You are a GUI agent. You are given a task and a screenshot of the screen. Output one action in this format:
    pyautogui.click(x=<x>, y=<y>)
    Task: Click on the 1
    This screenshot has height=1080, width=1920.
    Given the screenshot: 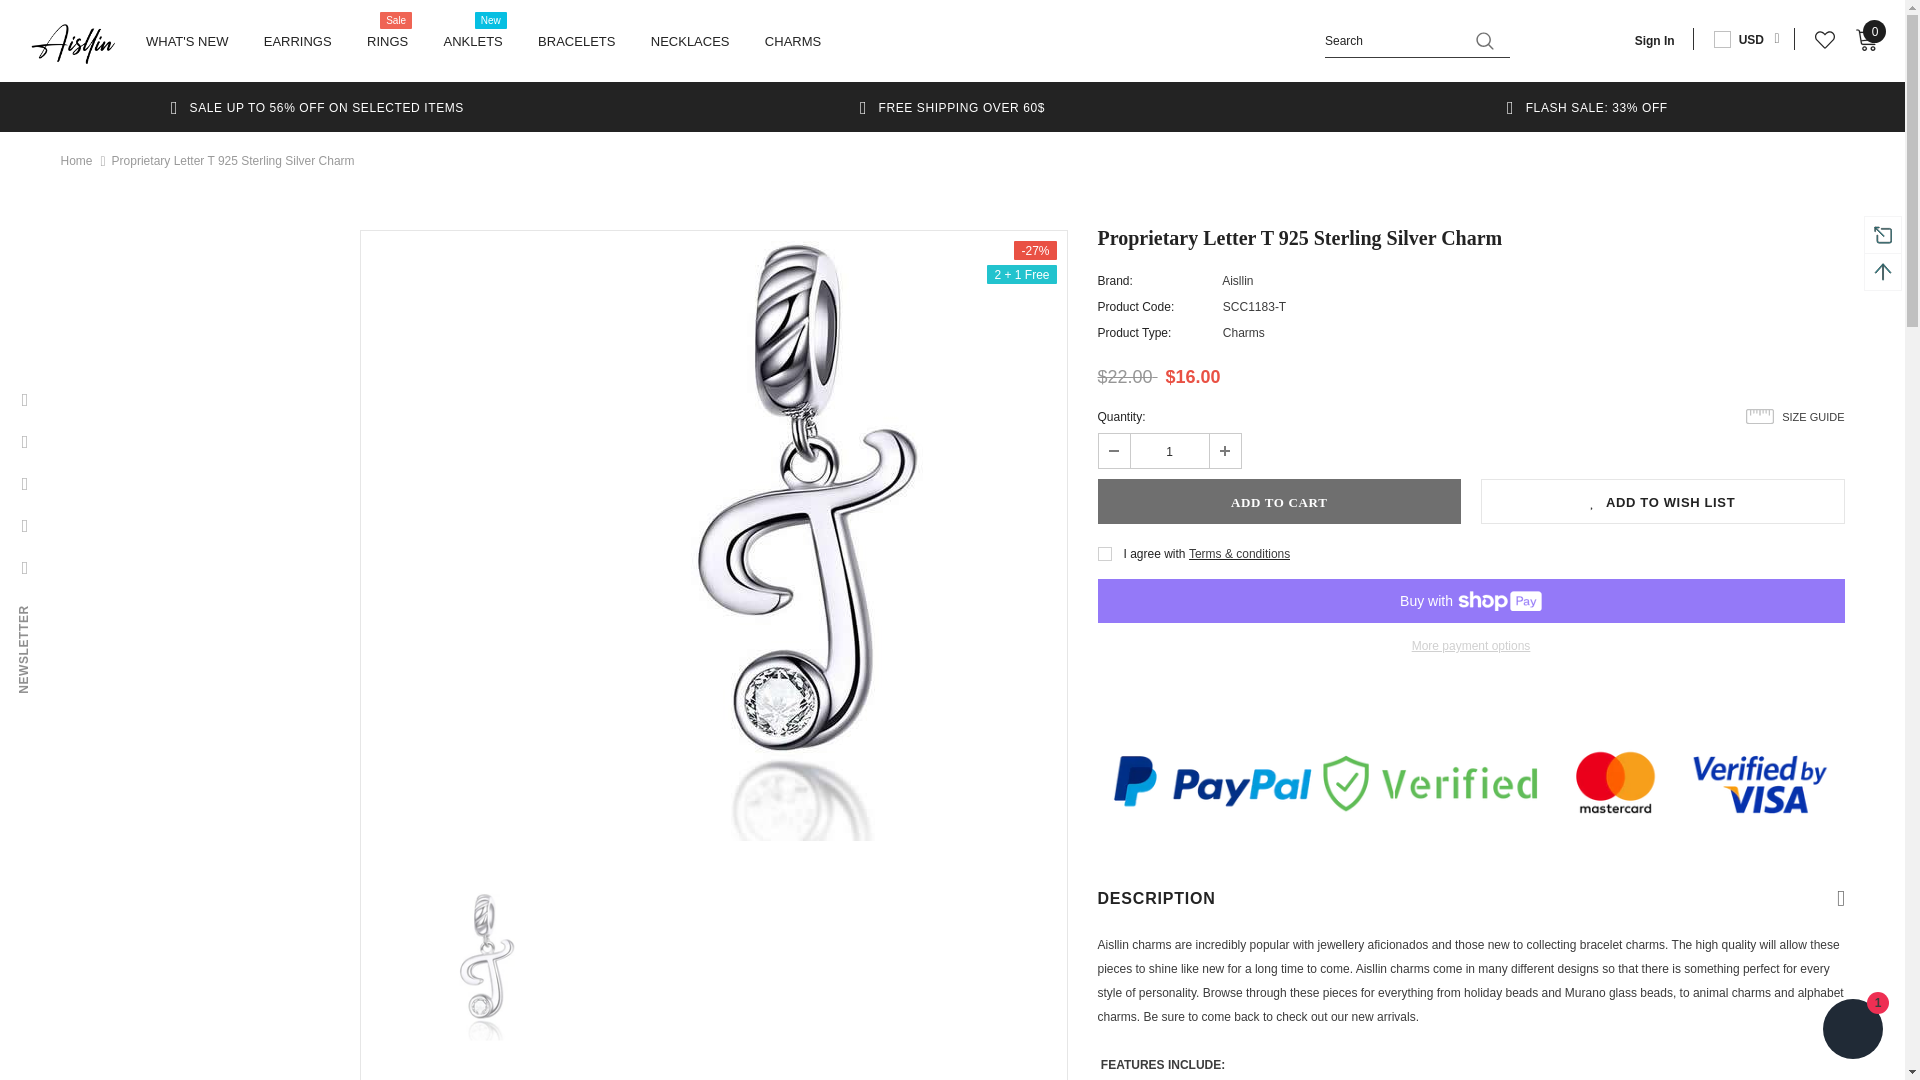 What is the action you would take?
    pyautogui.click(x=1168, y=450)
    